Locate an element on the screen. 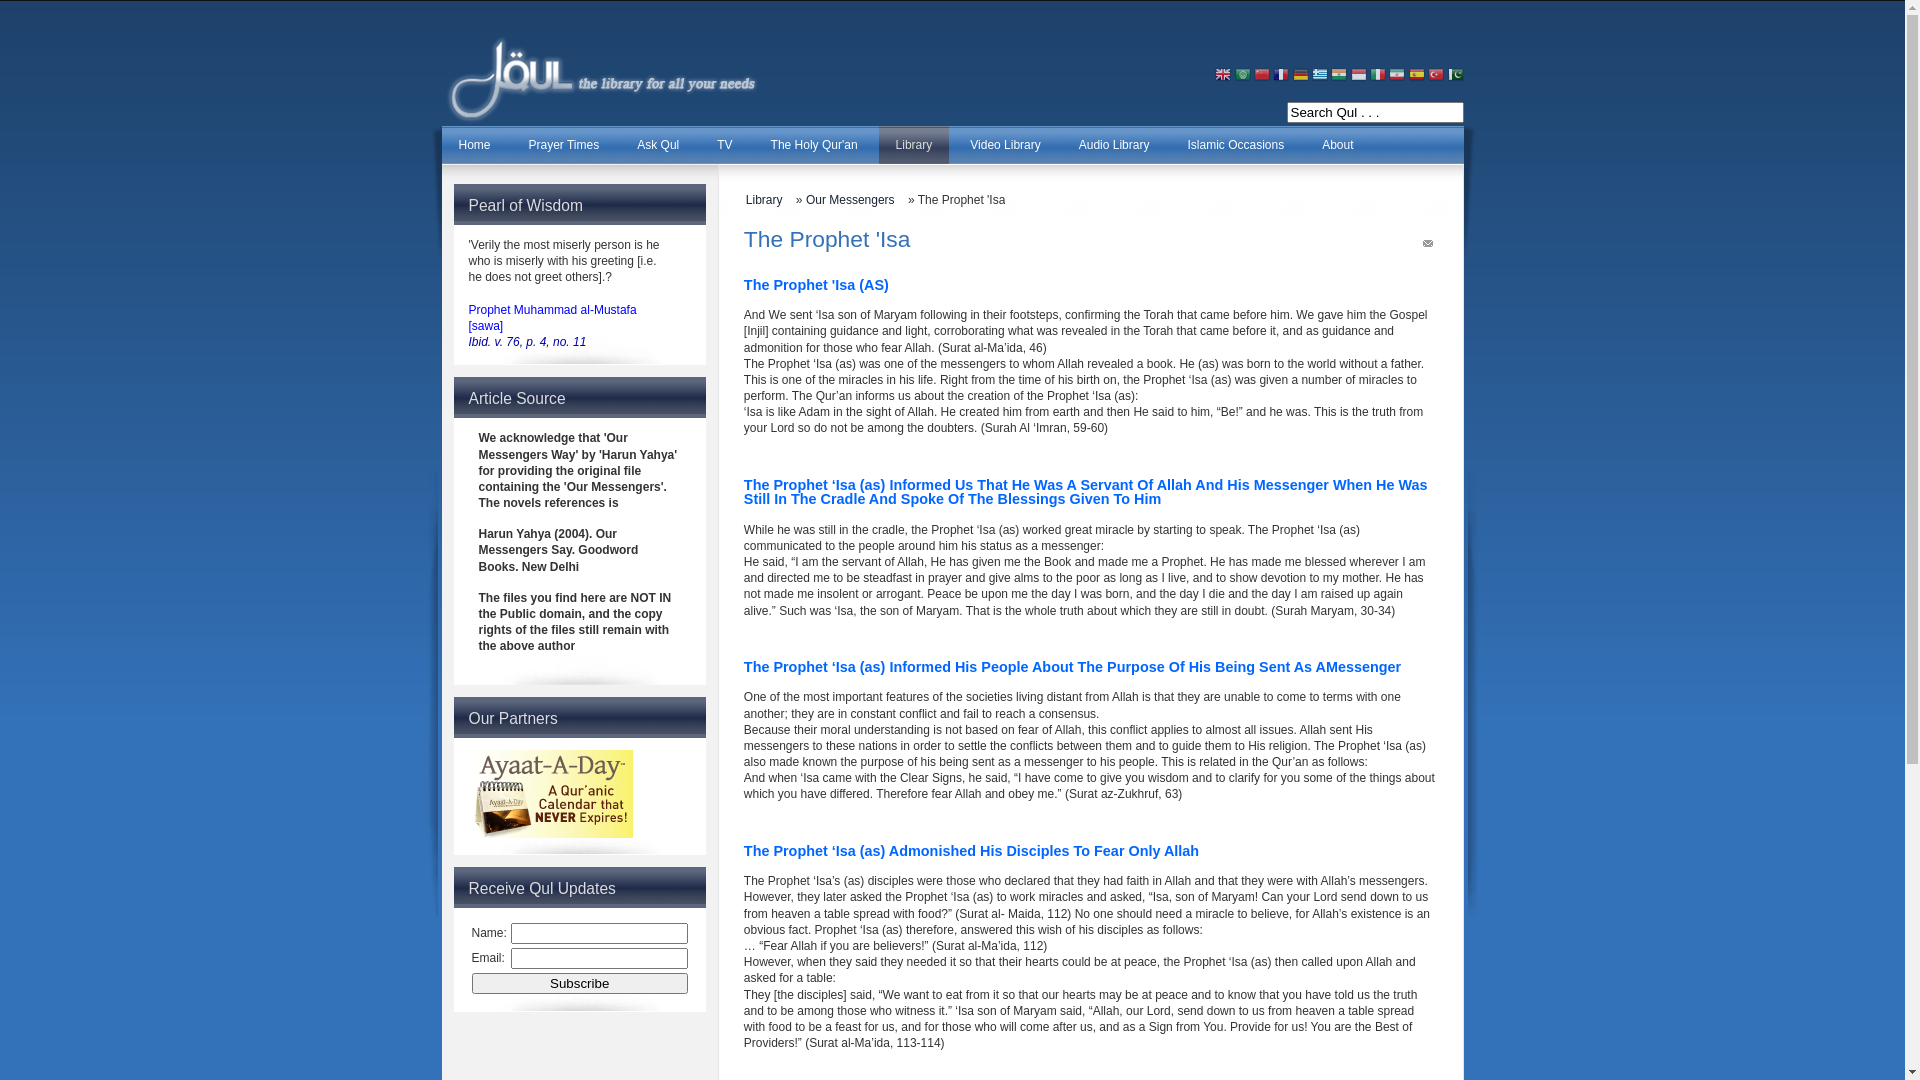 The width and height of the screenshot is (1920, 1080). E-mail is located at coordinates (1428, 247).